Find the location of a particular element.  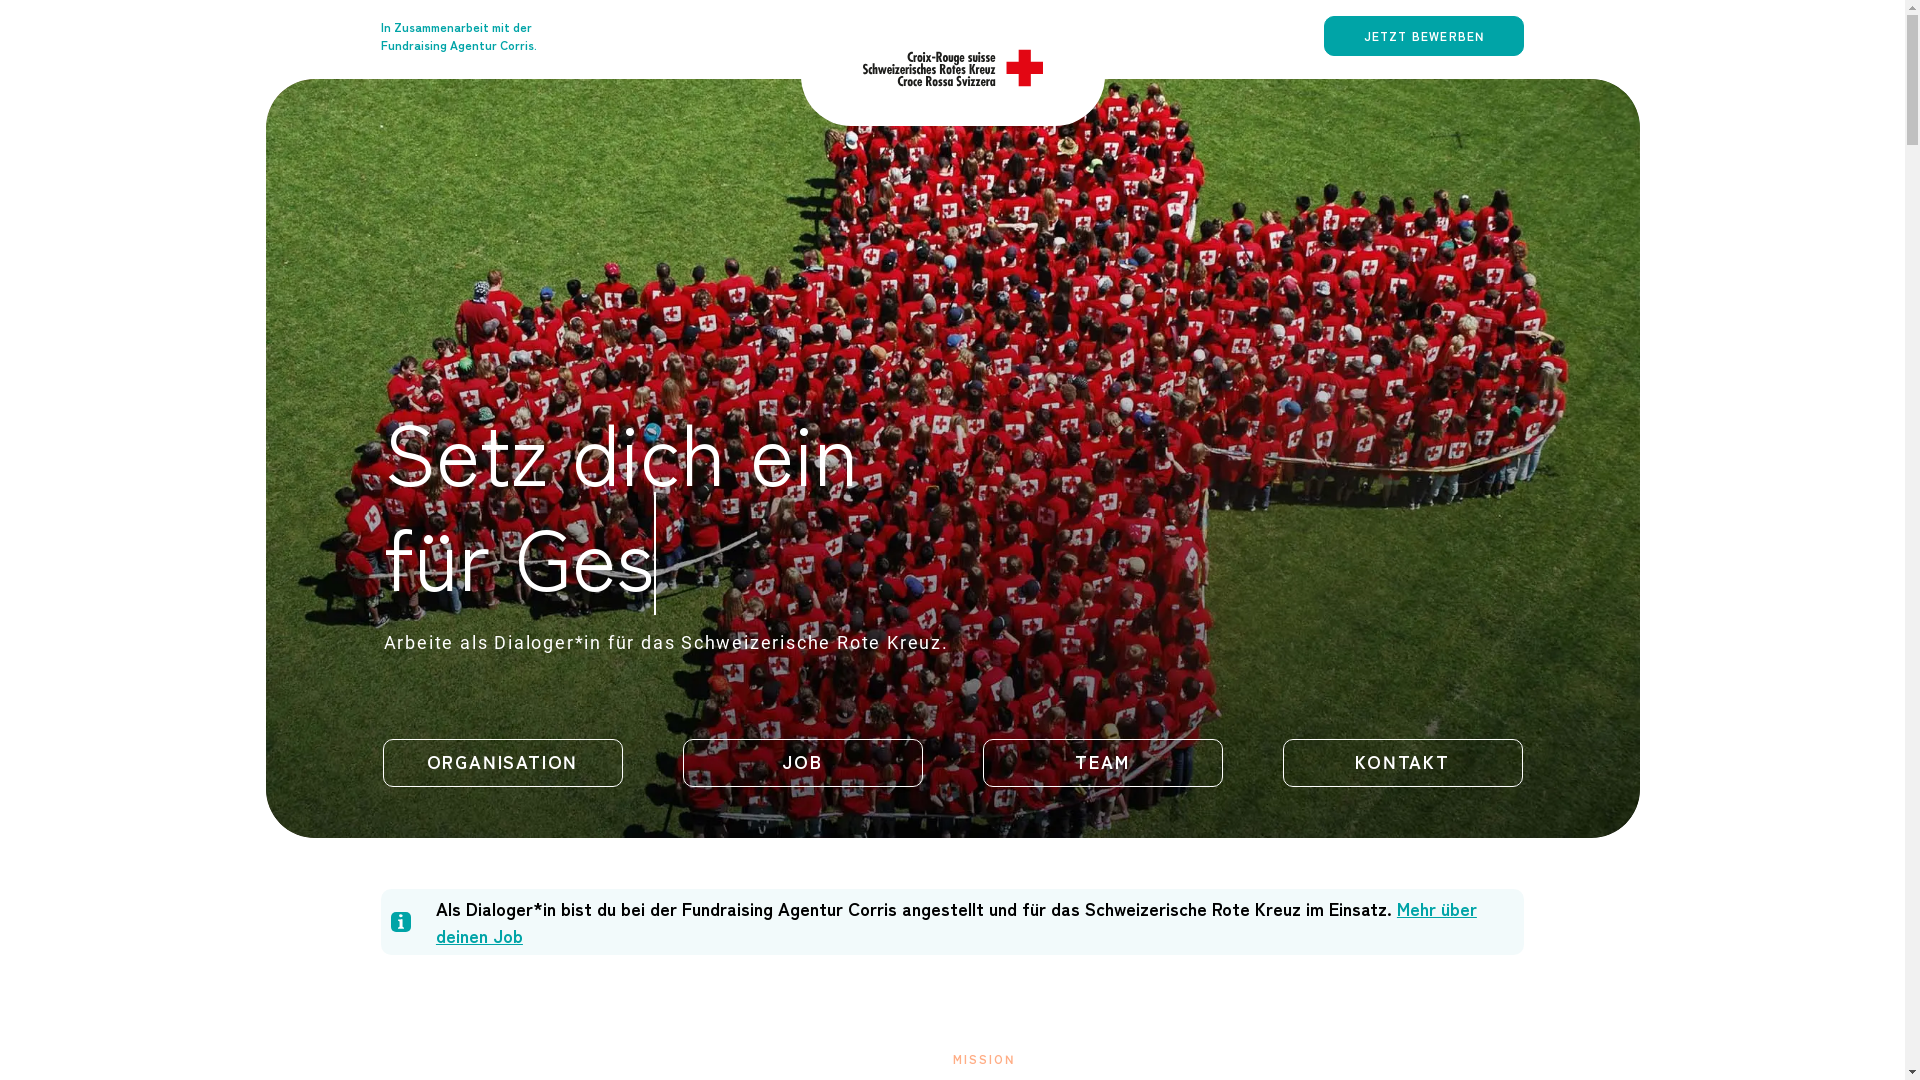

JOB is located at coordinates (802, 763).